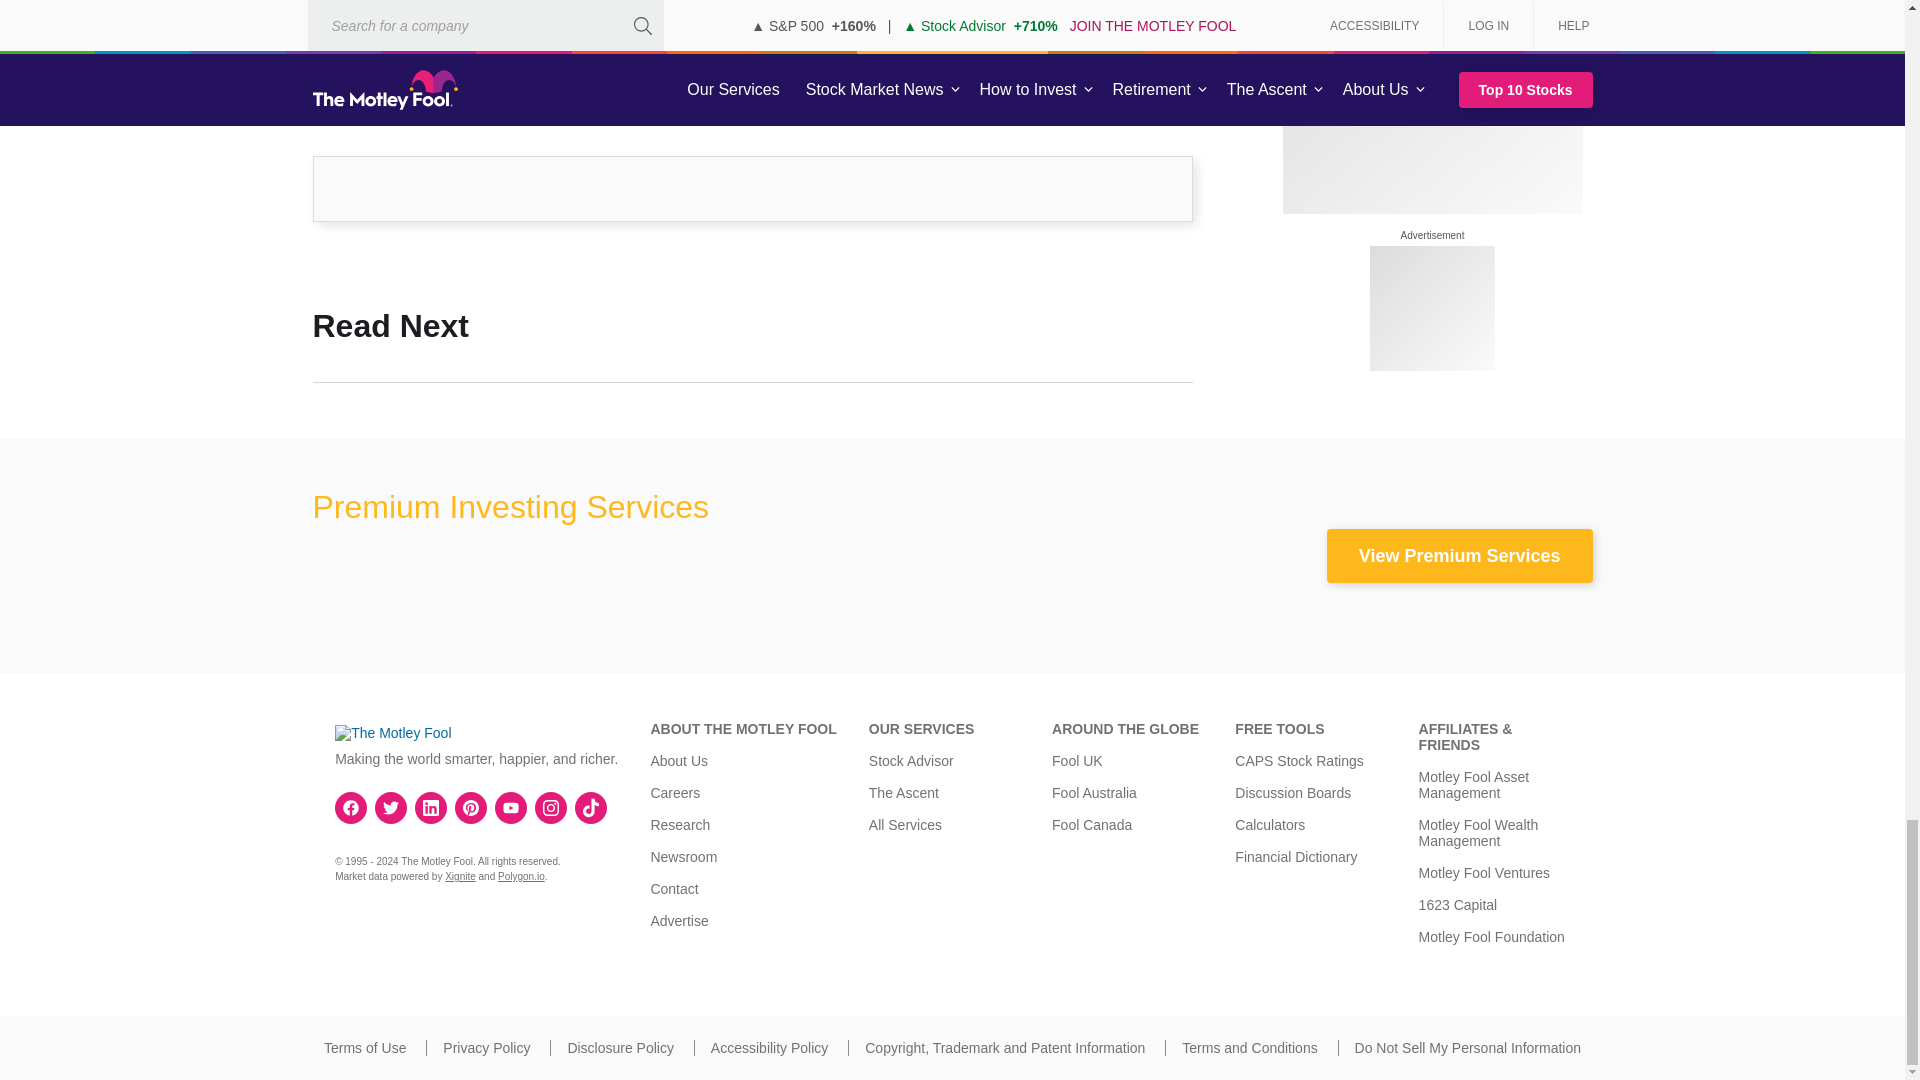  What do you see at coordinates (1468, 1048) in the screenshot?
I see `Do Not Sell My Personal Information.` at bounding box center [1468, 1048].